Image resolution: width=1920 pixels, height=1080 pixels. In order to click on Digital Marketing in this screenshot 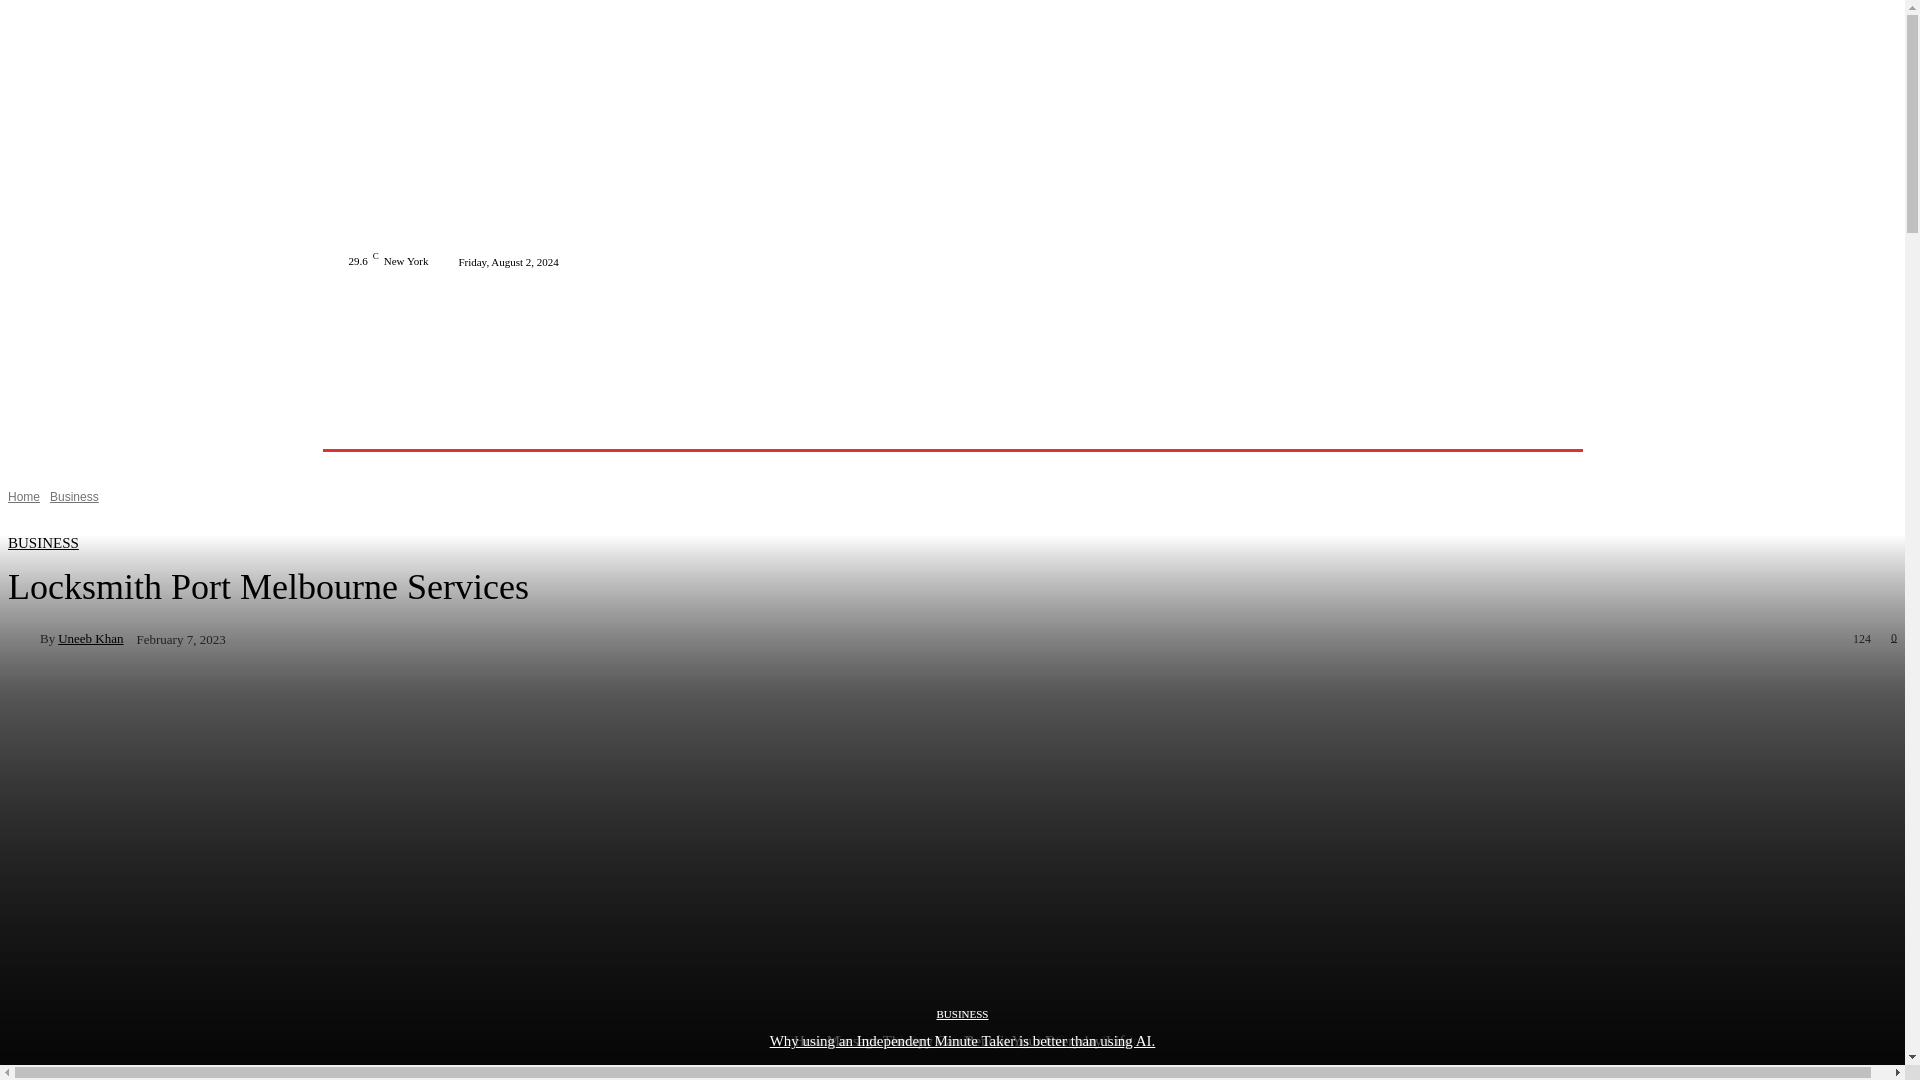, I will do `click(822, 424)`.